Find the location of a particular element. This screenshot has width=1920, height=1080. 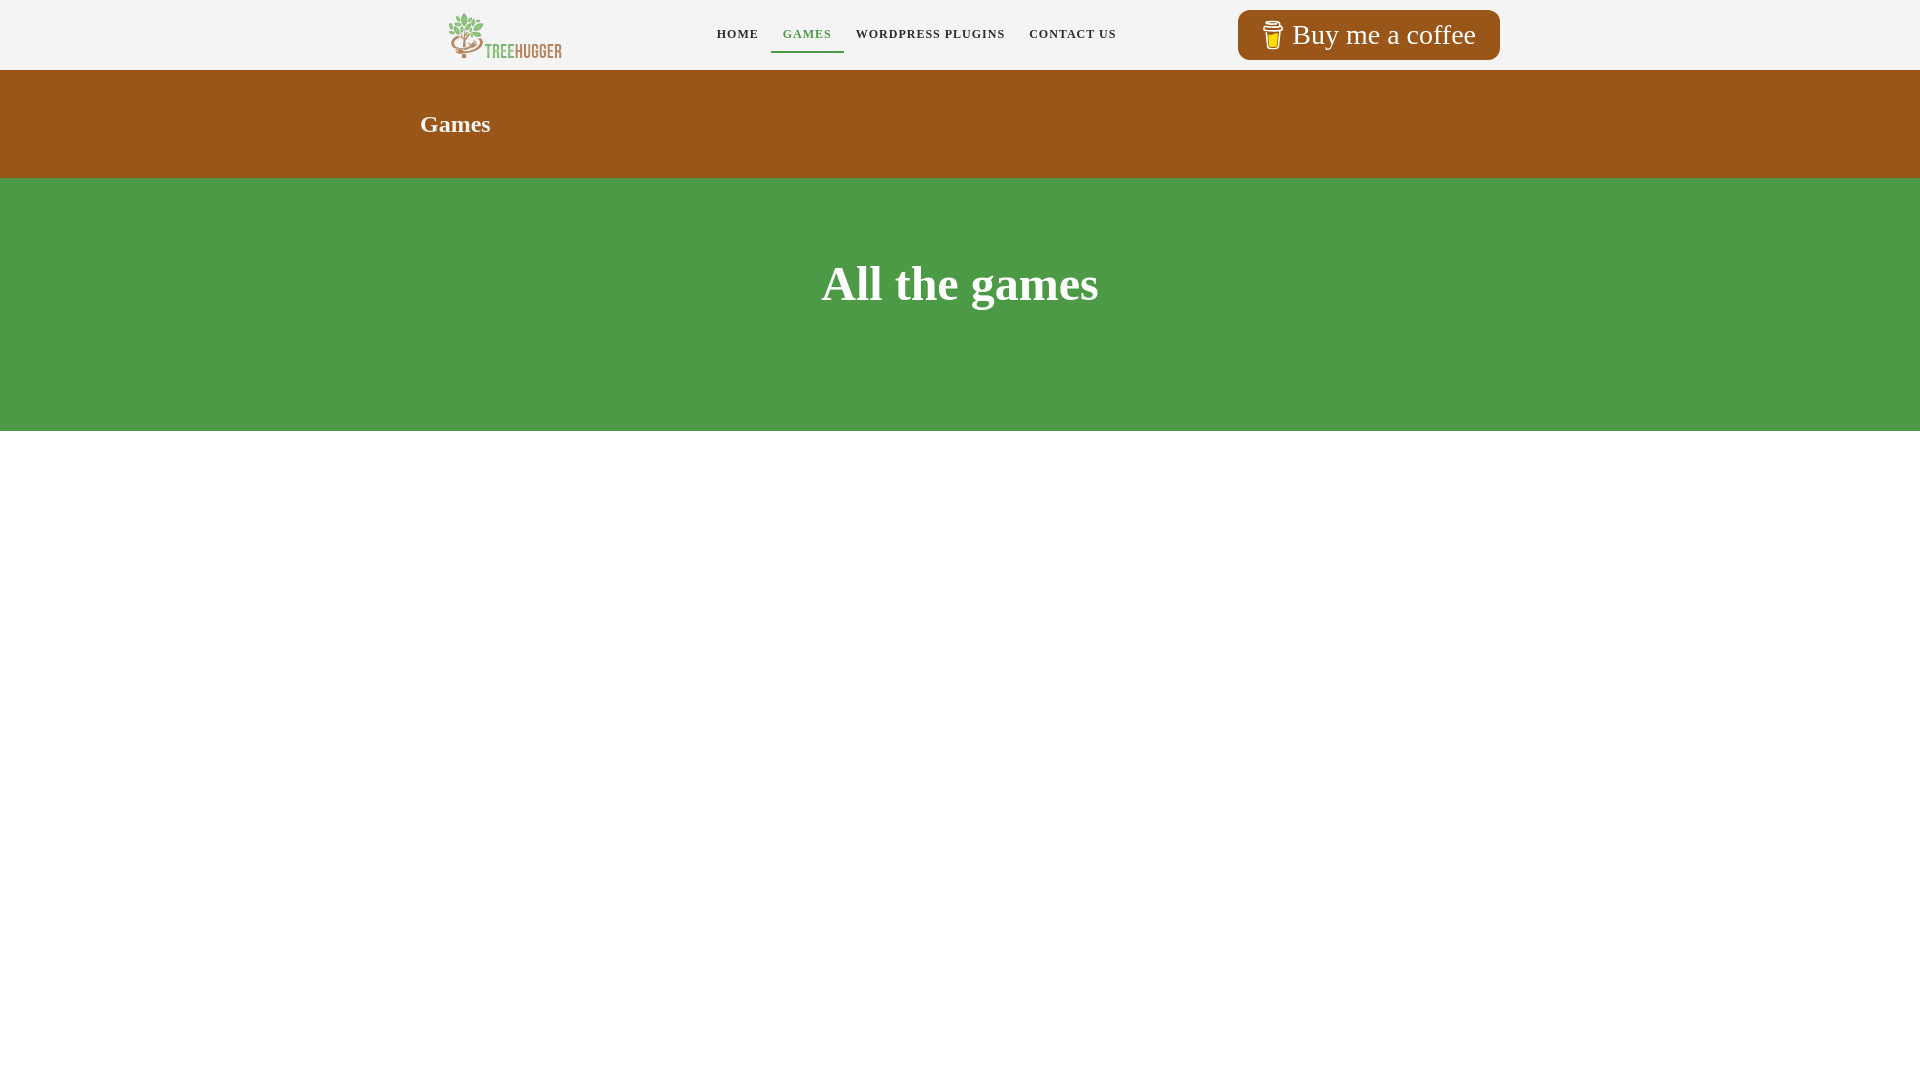

HOME is located at coordinates (738, 34).